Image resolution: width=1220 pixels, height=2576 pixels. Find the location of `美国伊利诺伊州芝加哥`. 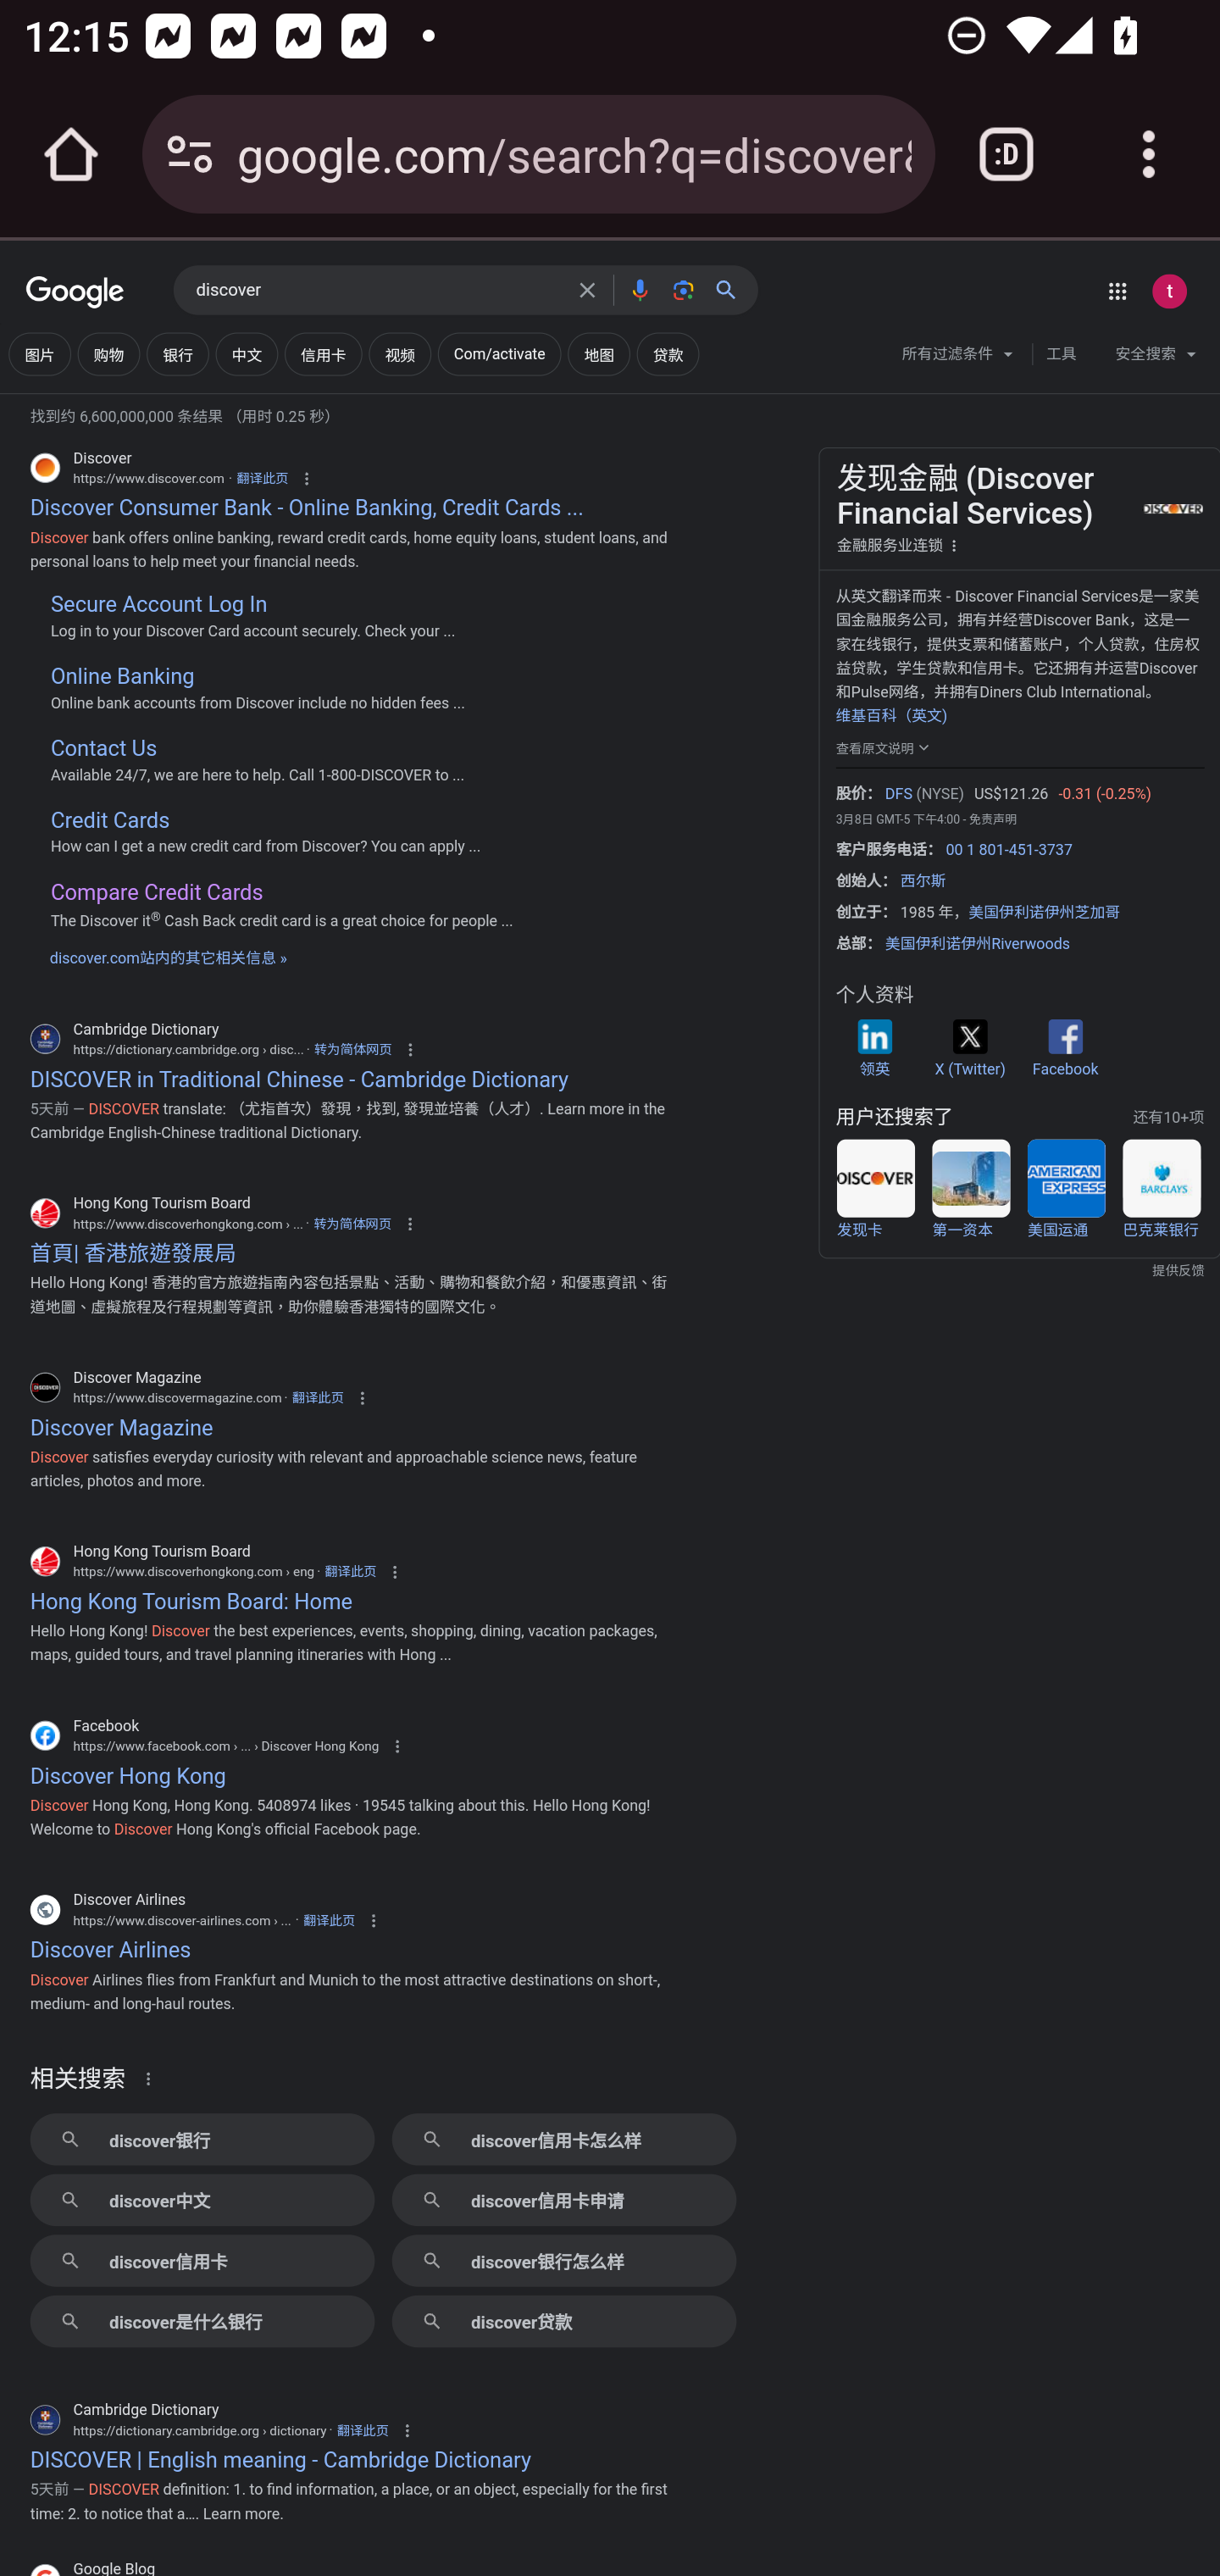

美国伊利诺伊州芝加哥 is located at coordinates (1044, 913).